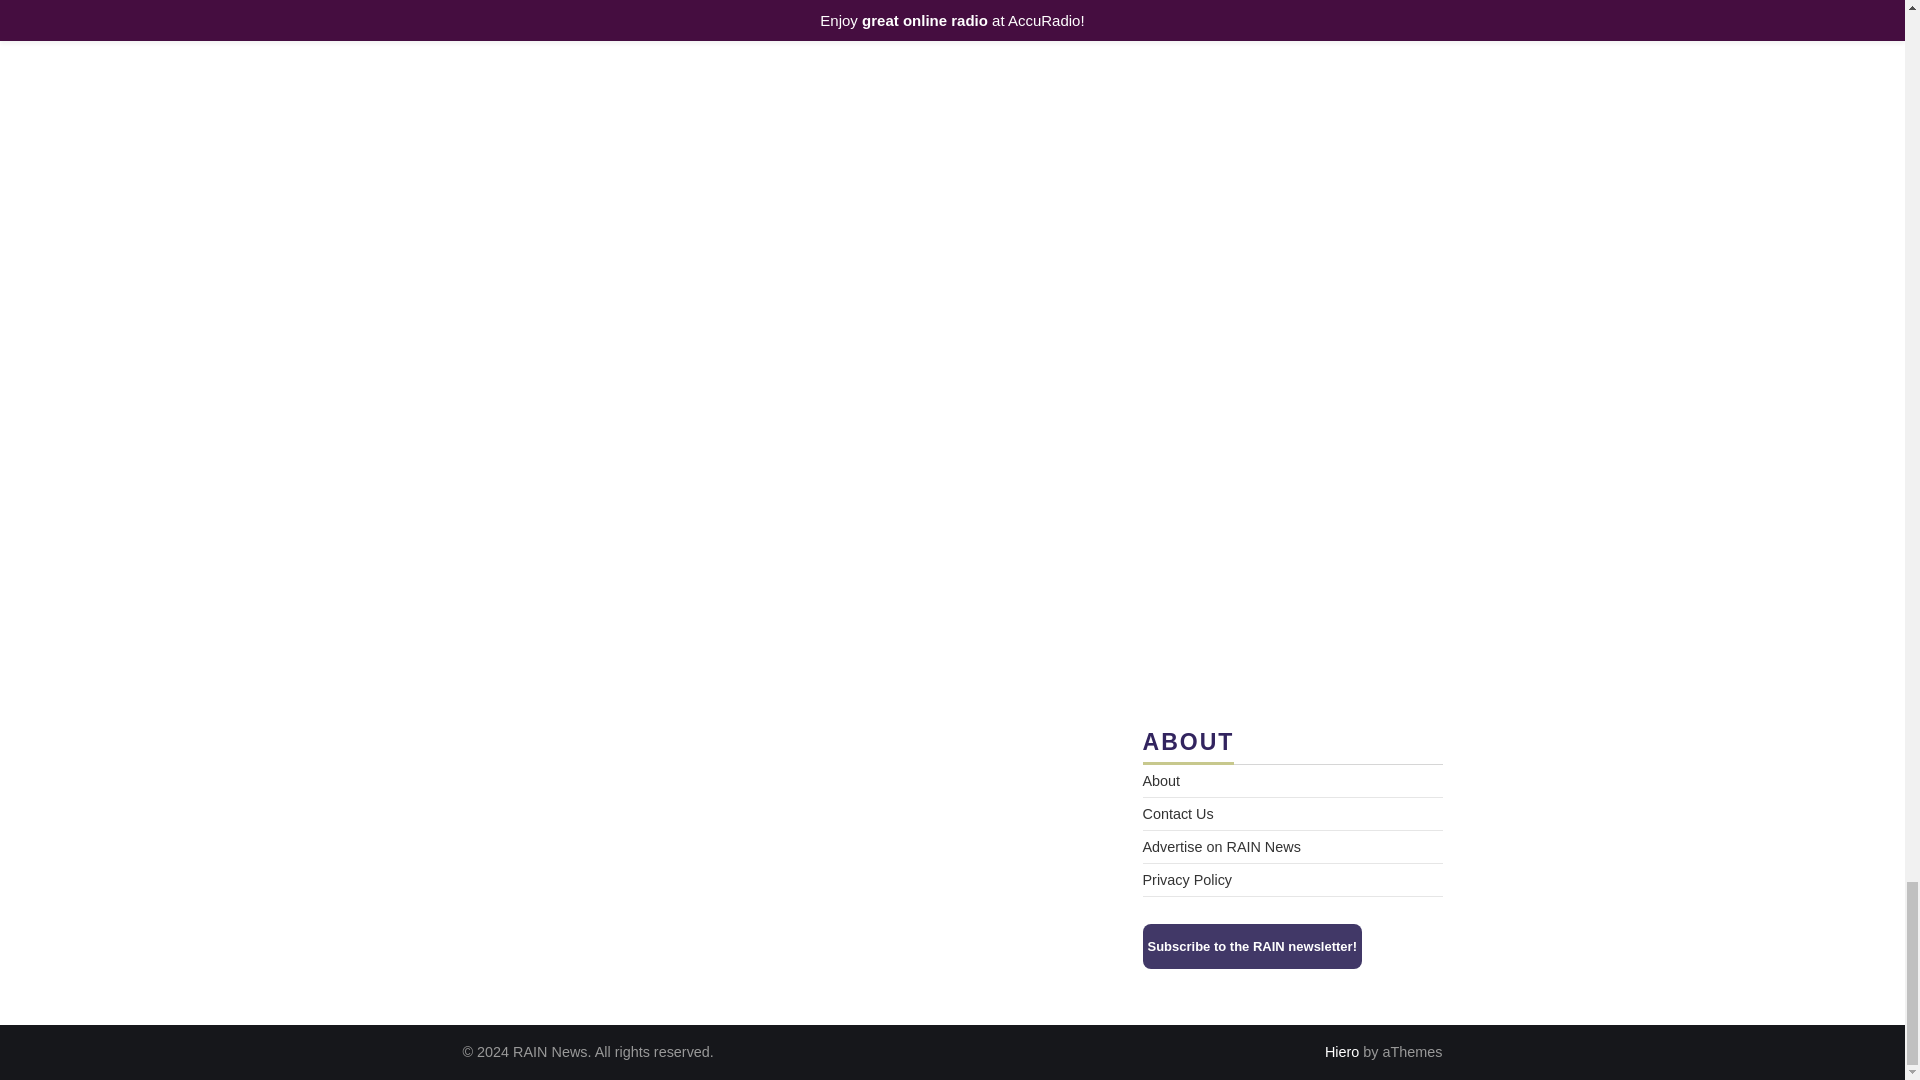 Image resolution: width=1920 pixels, height=1080 pixels. Describe the element at coordinates (1187, 879) in the screenshot. I see `Privacy Policy` at that location.